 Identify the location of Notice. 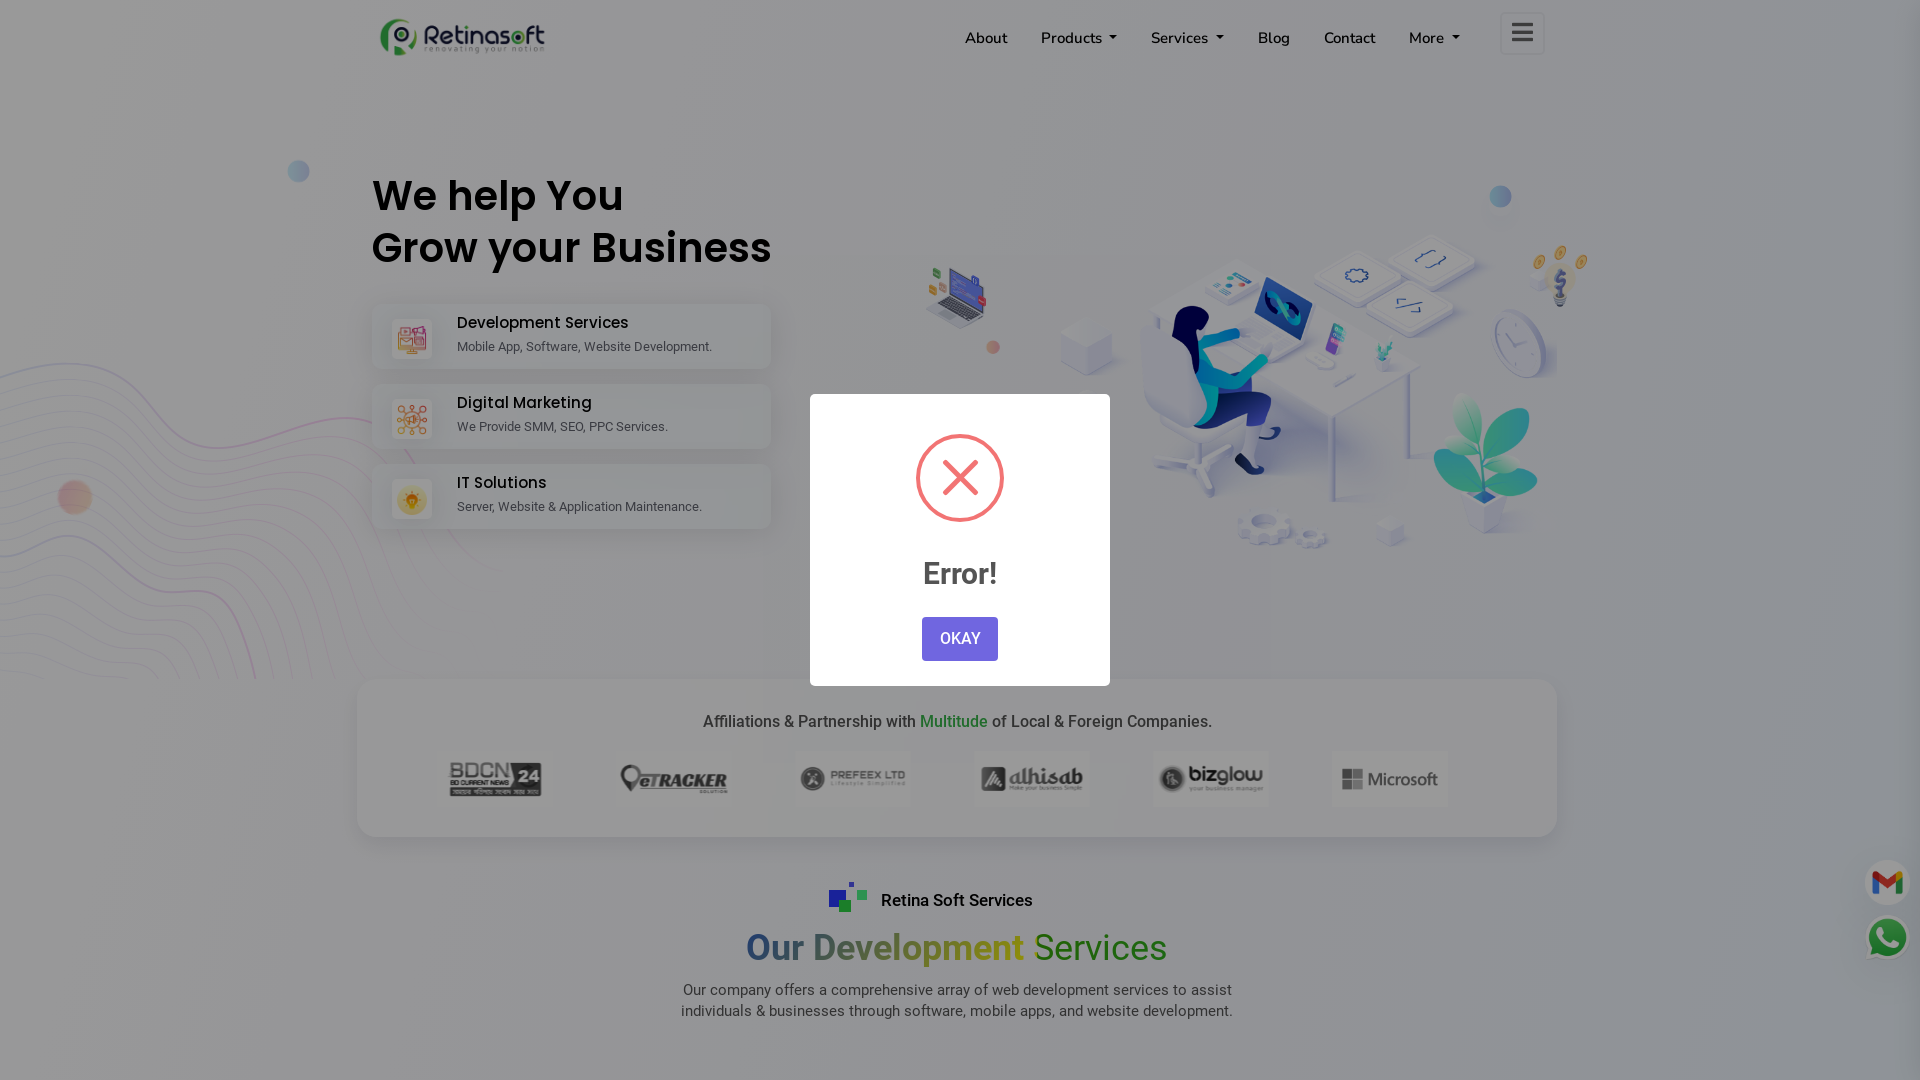
(1314, 100).